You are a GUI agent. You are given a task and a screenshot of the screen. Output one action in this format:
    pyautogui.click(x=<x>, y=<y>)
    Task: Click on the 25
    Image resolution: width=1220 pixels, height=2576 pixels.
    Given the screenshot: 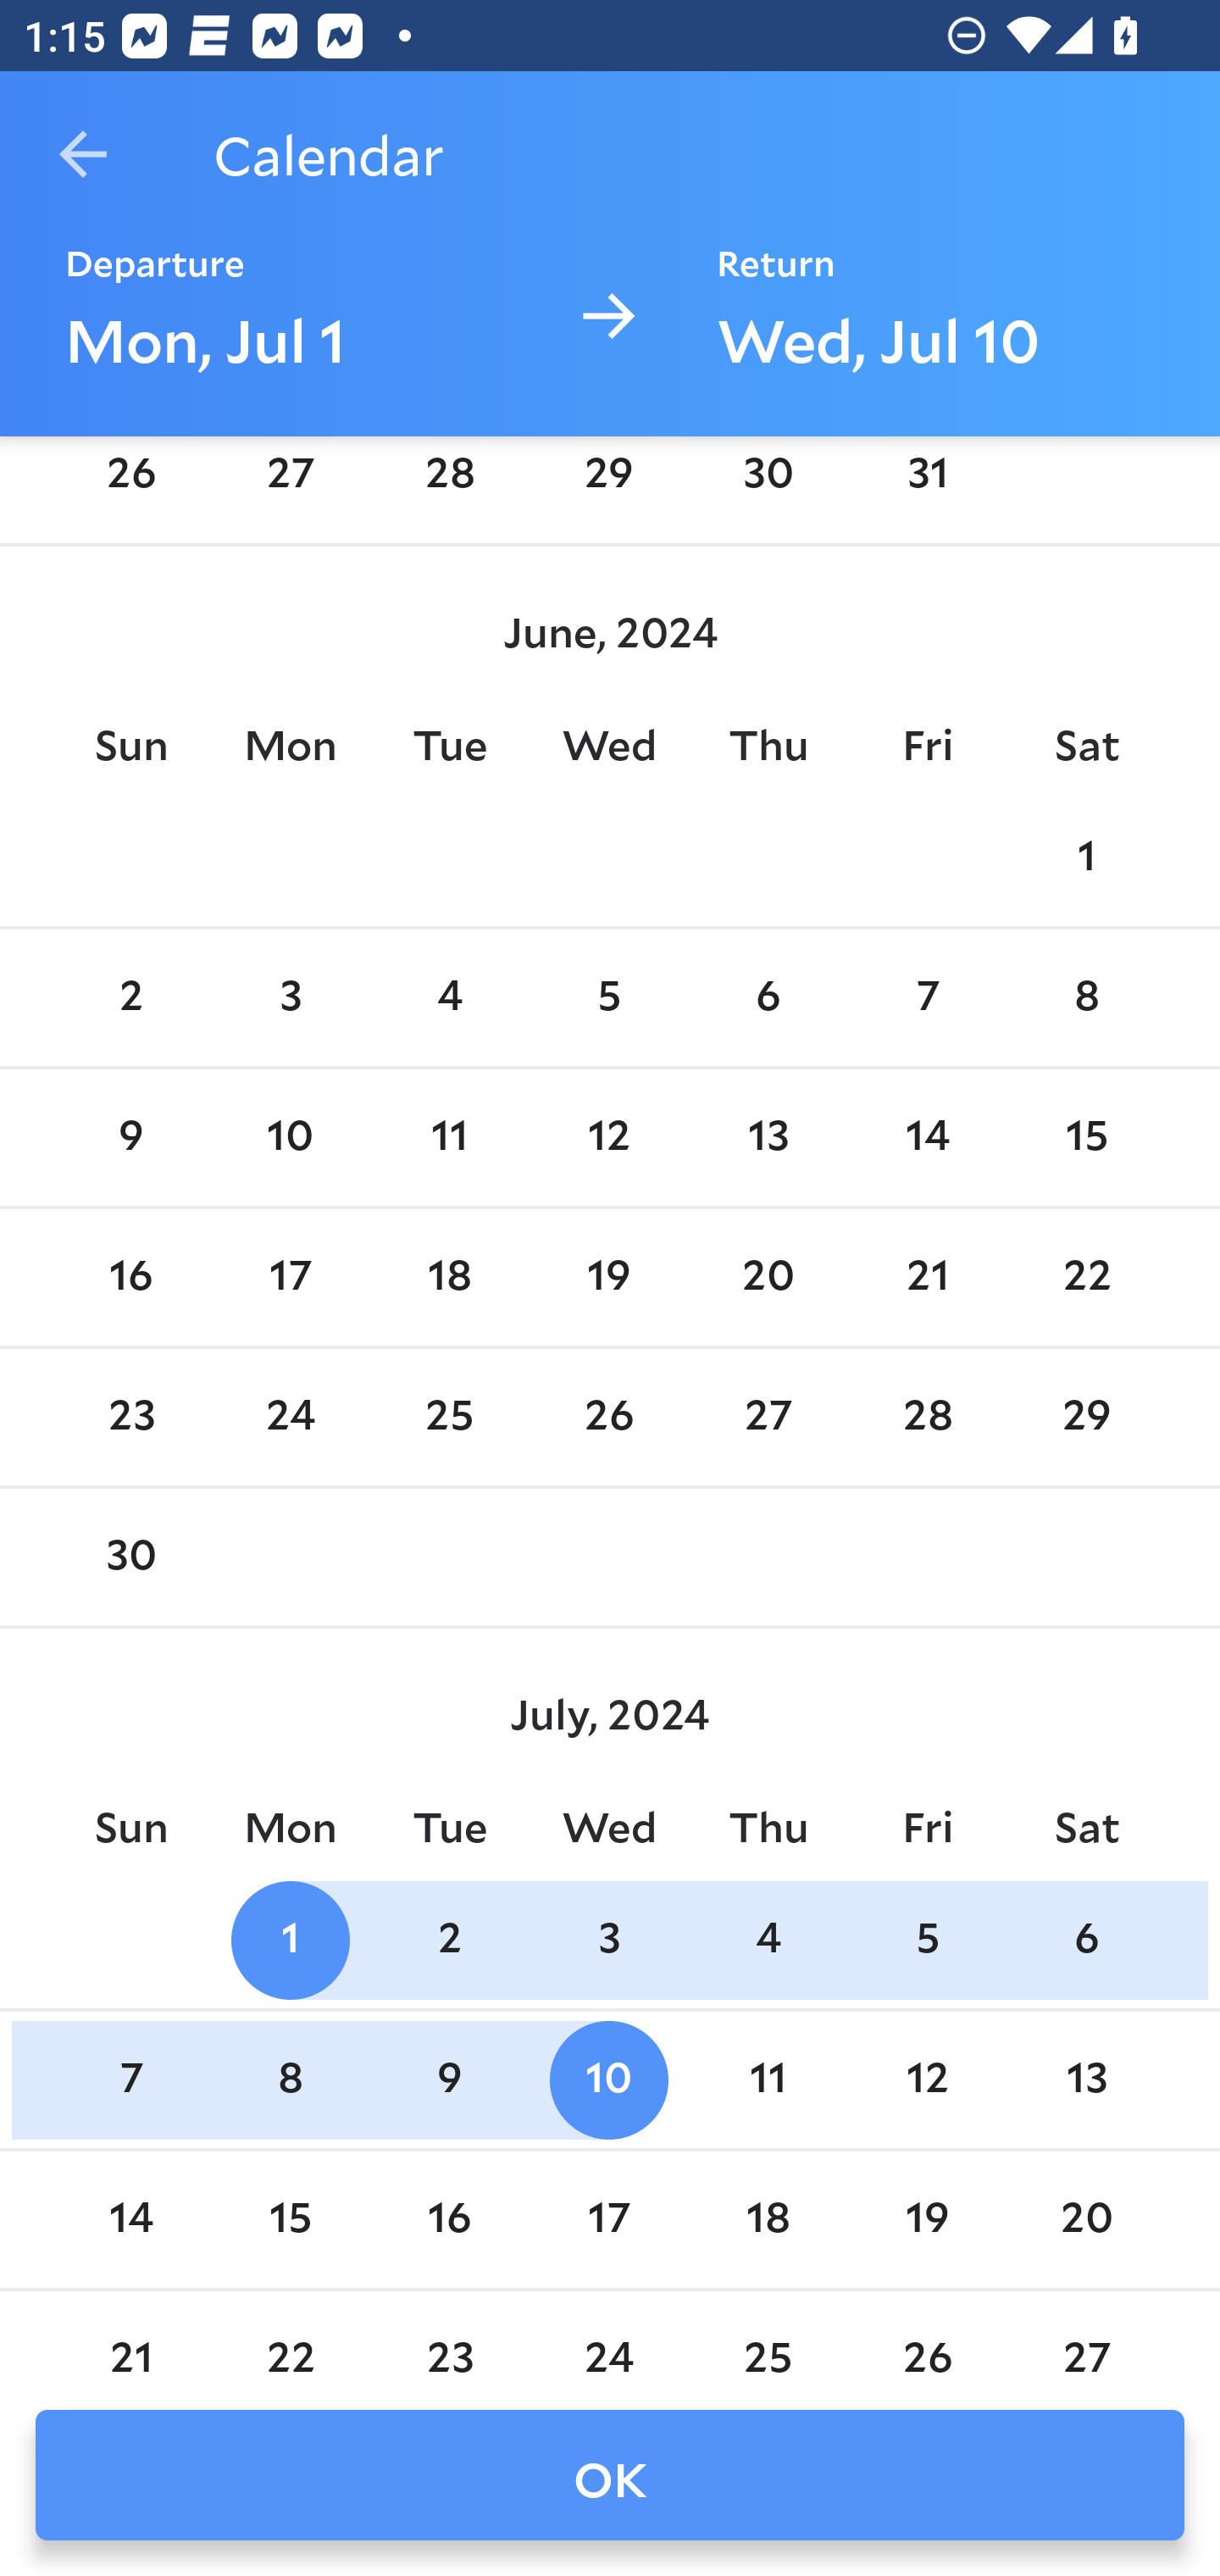 What is the action you would take?
    pyautogui.click(x=768, y=2337)
    